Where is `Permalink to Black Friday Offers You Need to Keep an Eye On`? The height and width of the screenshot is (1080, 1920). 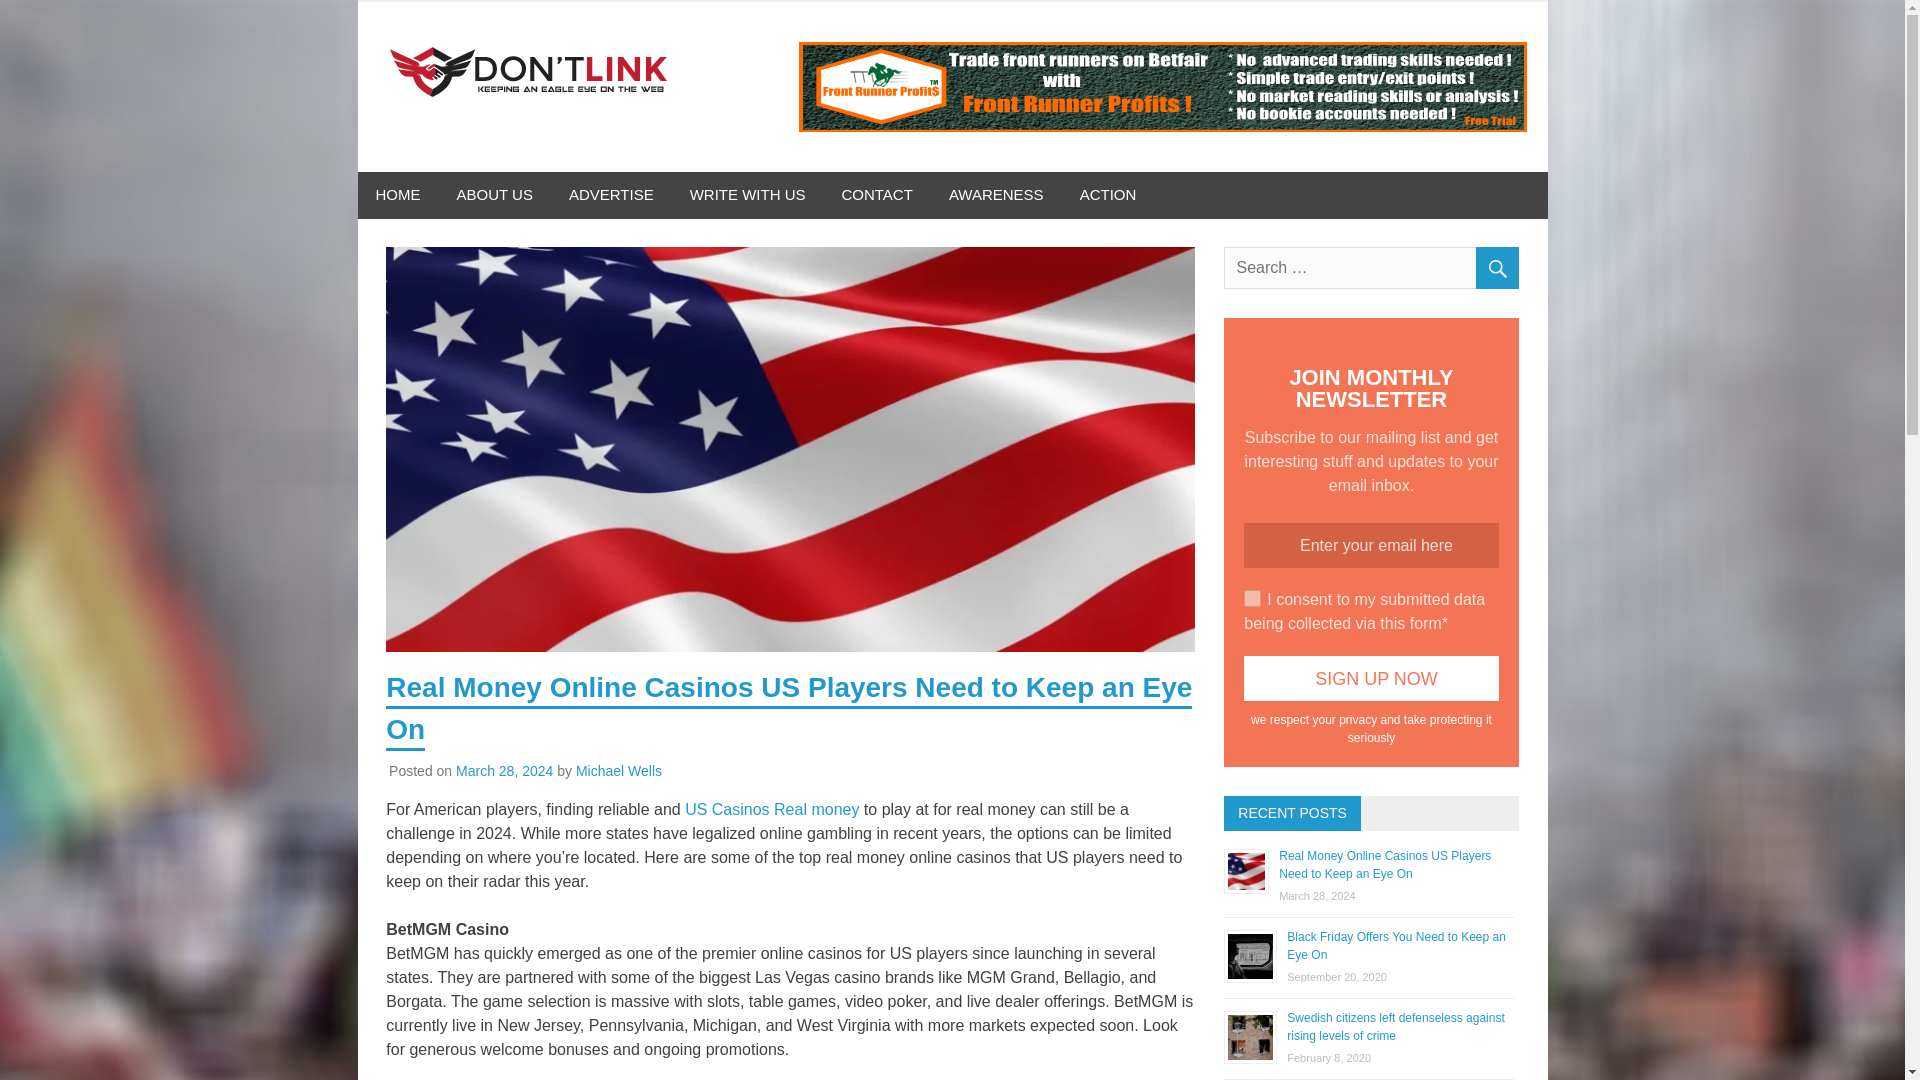 Permalink to Black Friday Offers You Need to Keep an Eye On is located at coordinates (1396, 946).